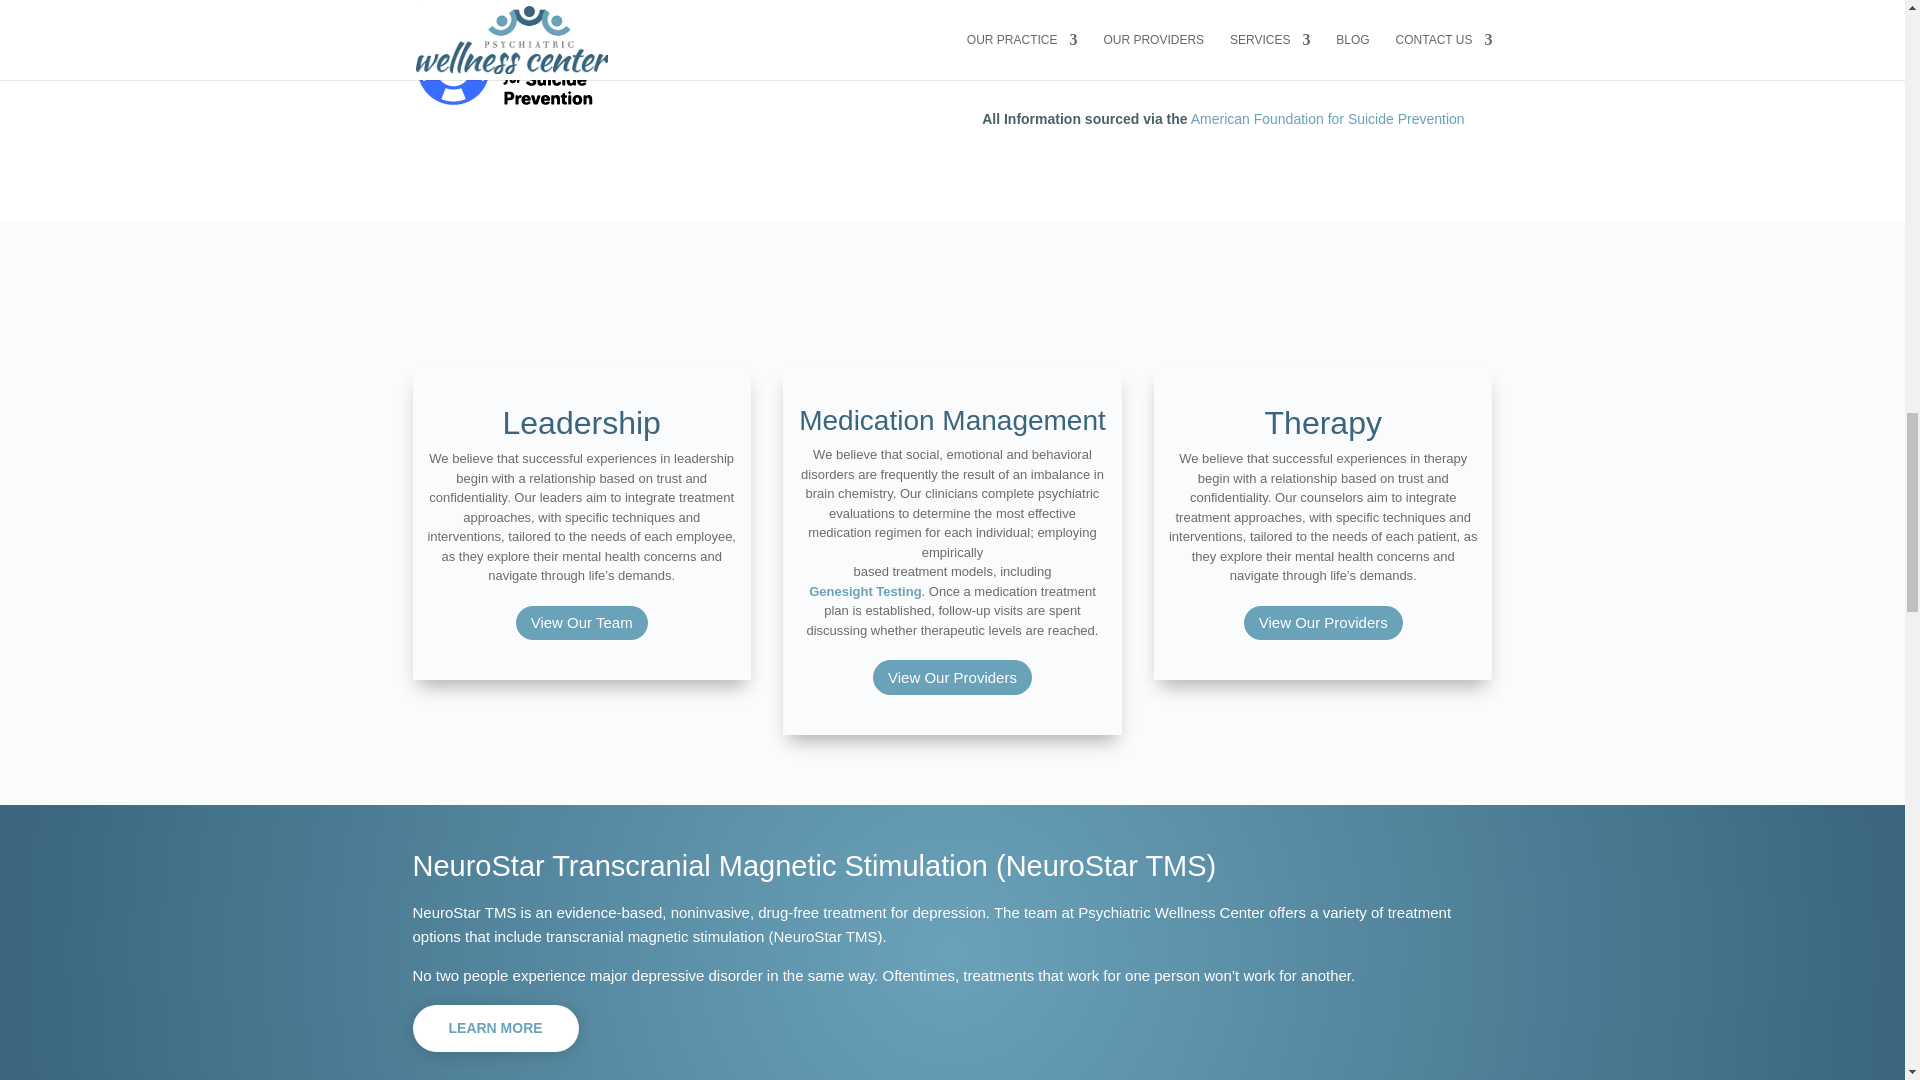 The width and height of the screenshot is (1920, 1080). What do you see at coordinates (1324, 623) in the screenshot?
I see `View Our Providers` at bounding box center [1324, 623].